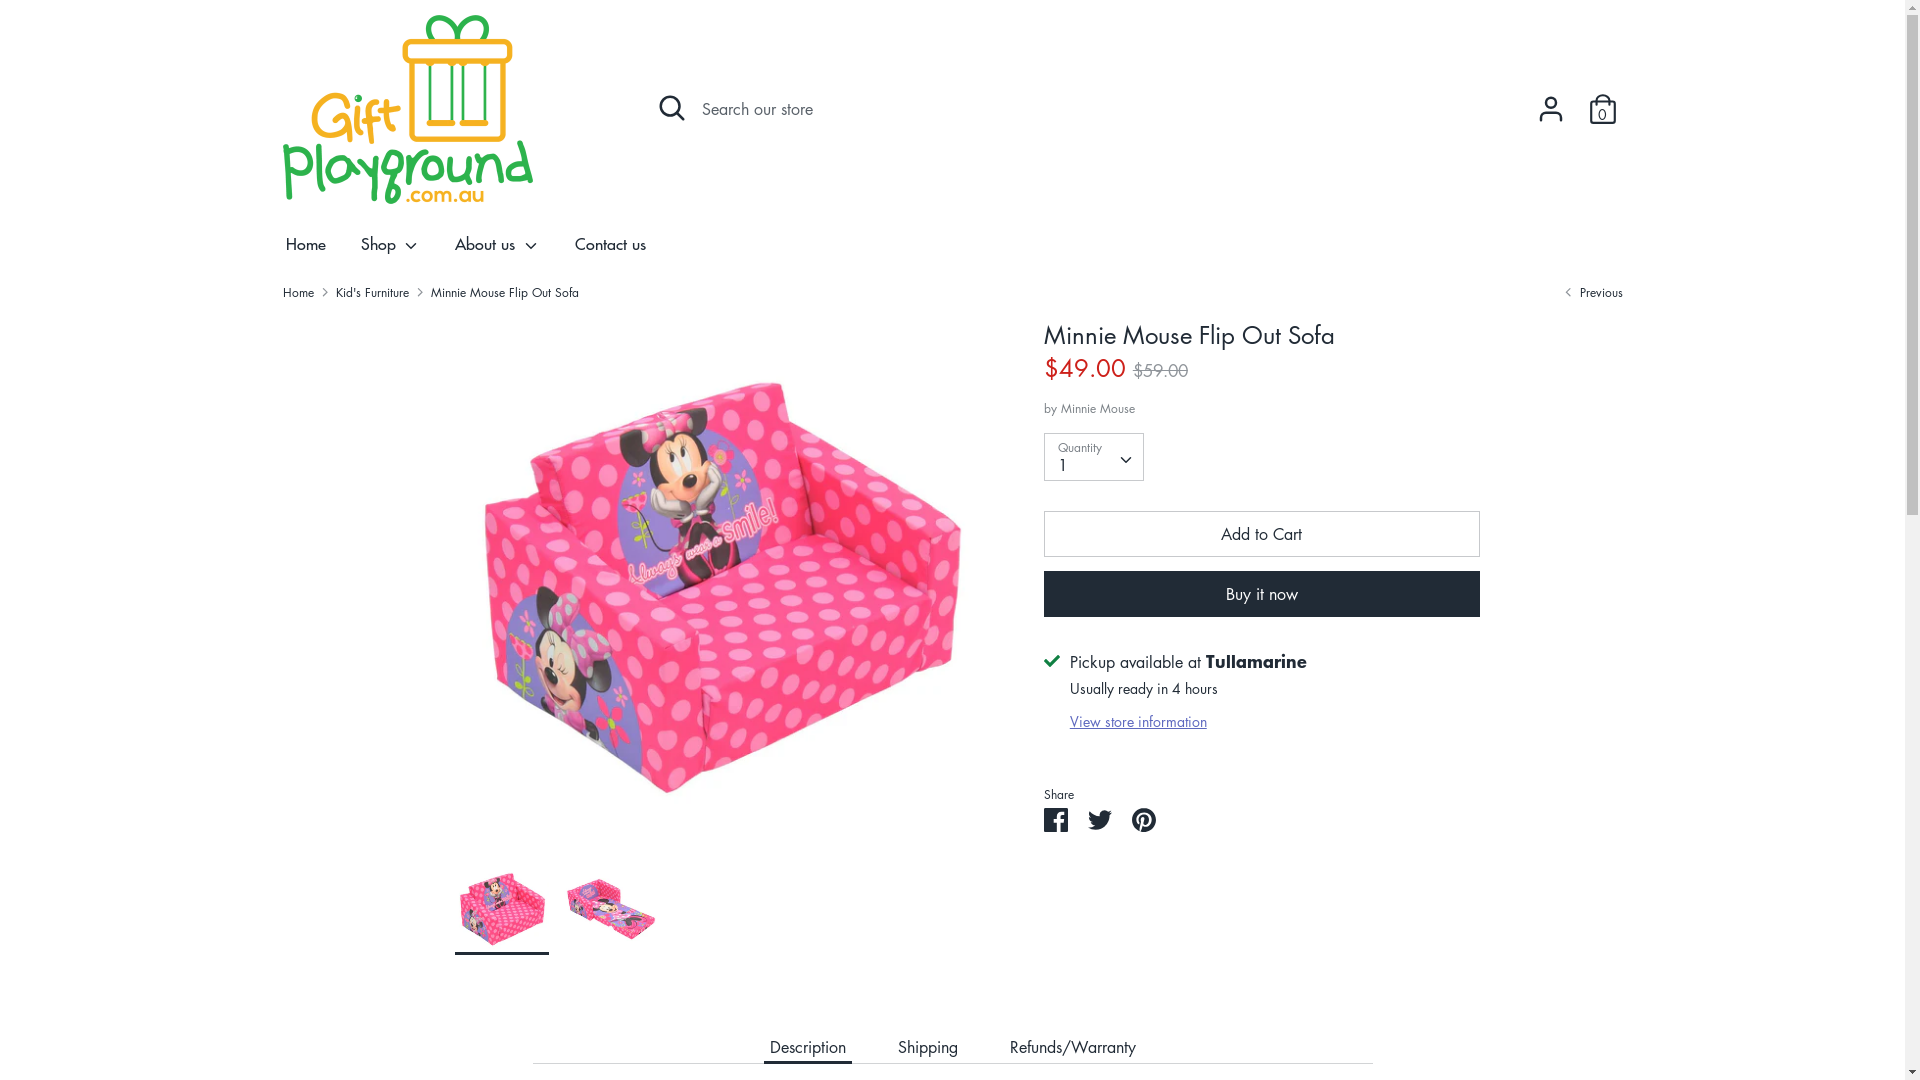 This screenshot has width=1920, height=1080. What do you see at coordinates (1056, 819) in the screenshot?
I see `Share on Facebook` at bounding box center [1056, 819].